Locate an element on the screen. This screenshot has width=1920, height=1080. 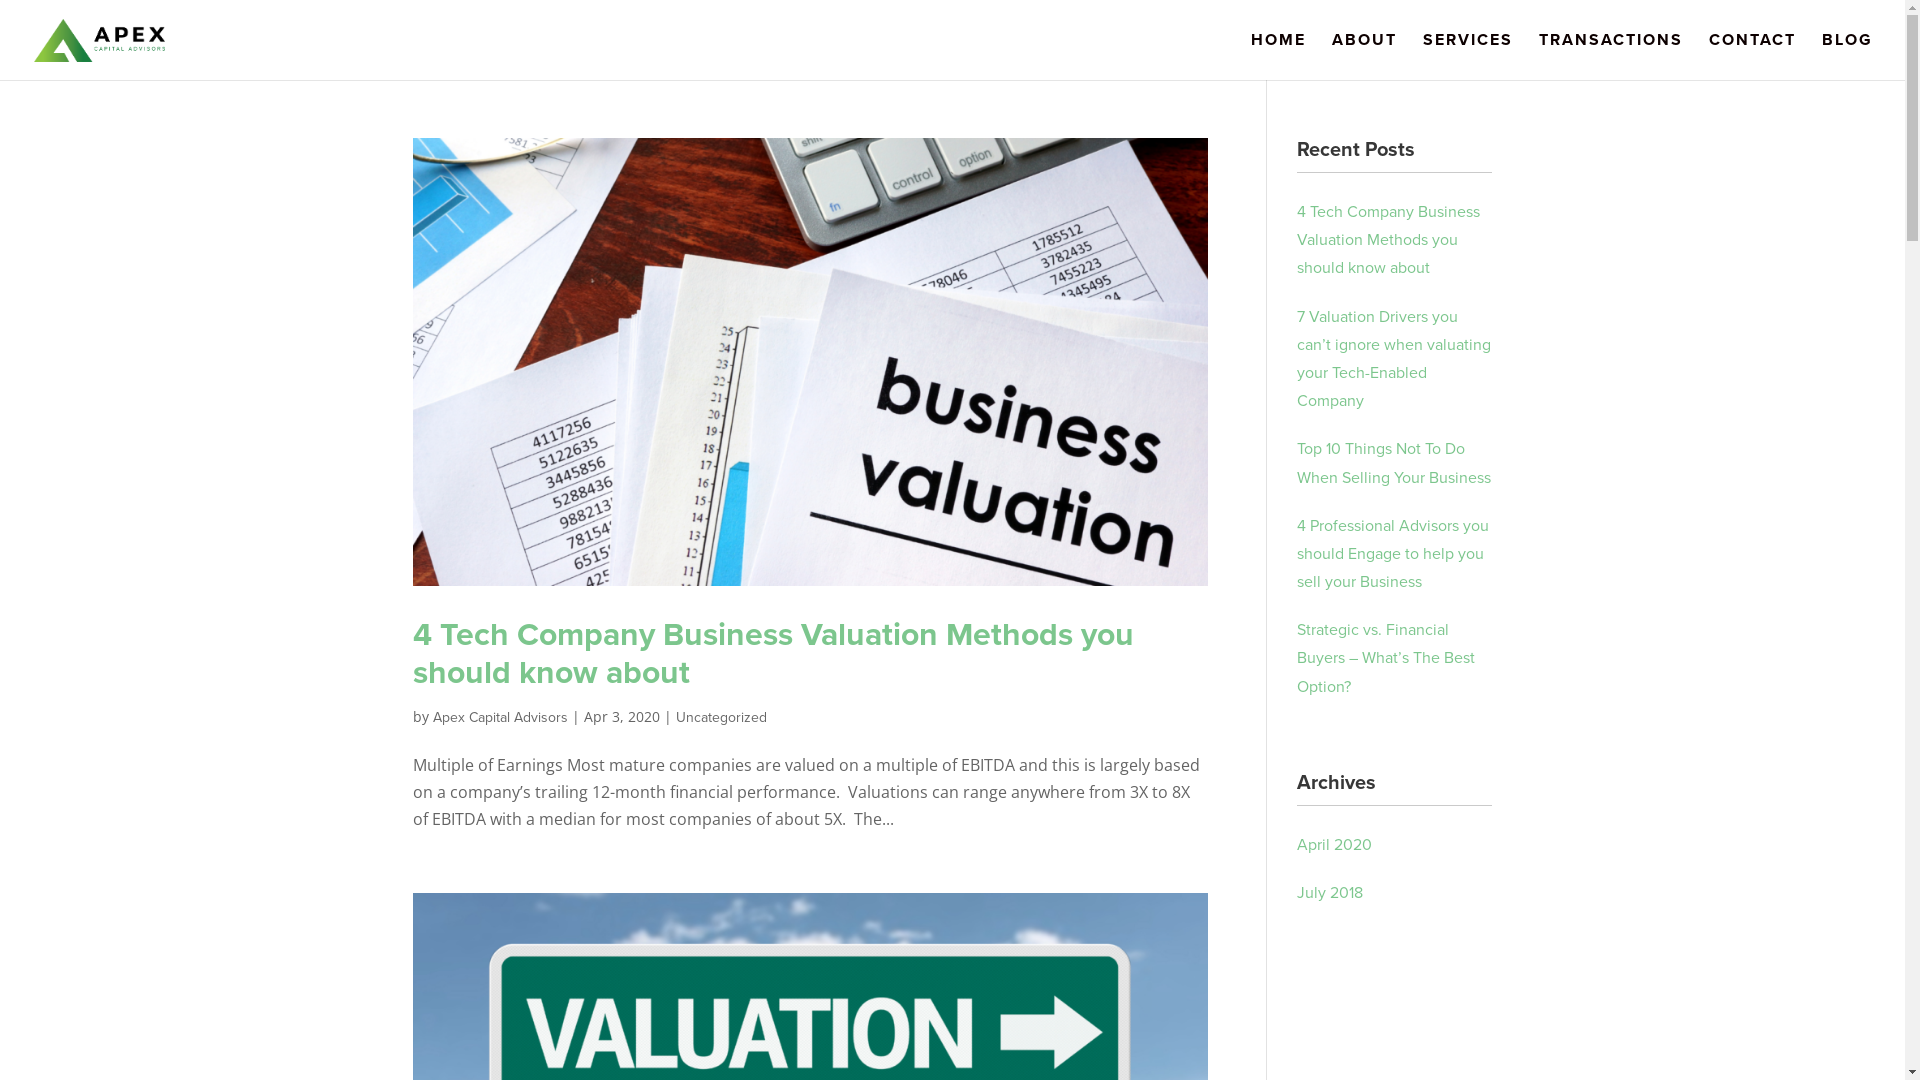
Apex Capital Advisors is located at coordinates (500, 718).